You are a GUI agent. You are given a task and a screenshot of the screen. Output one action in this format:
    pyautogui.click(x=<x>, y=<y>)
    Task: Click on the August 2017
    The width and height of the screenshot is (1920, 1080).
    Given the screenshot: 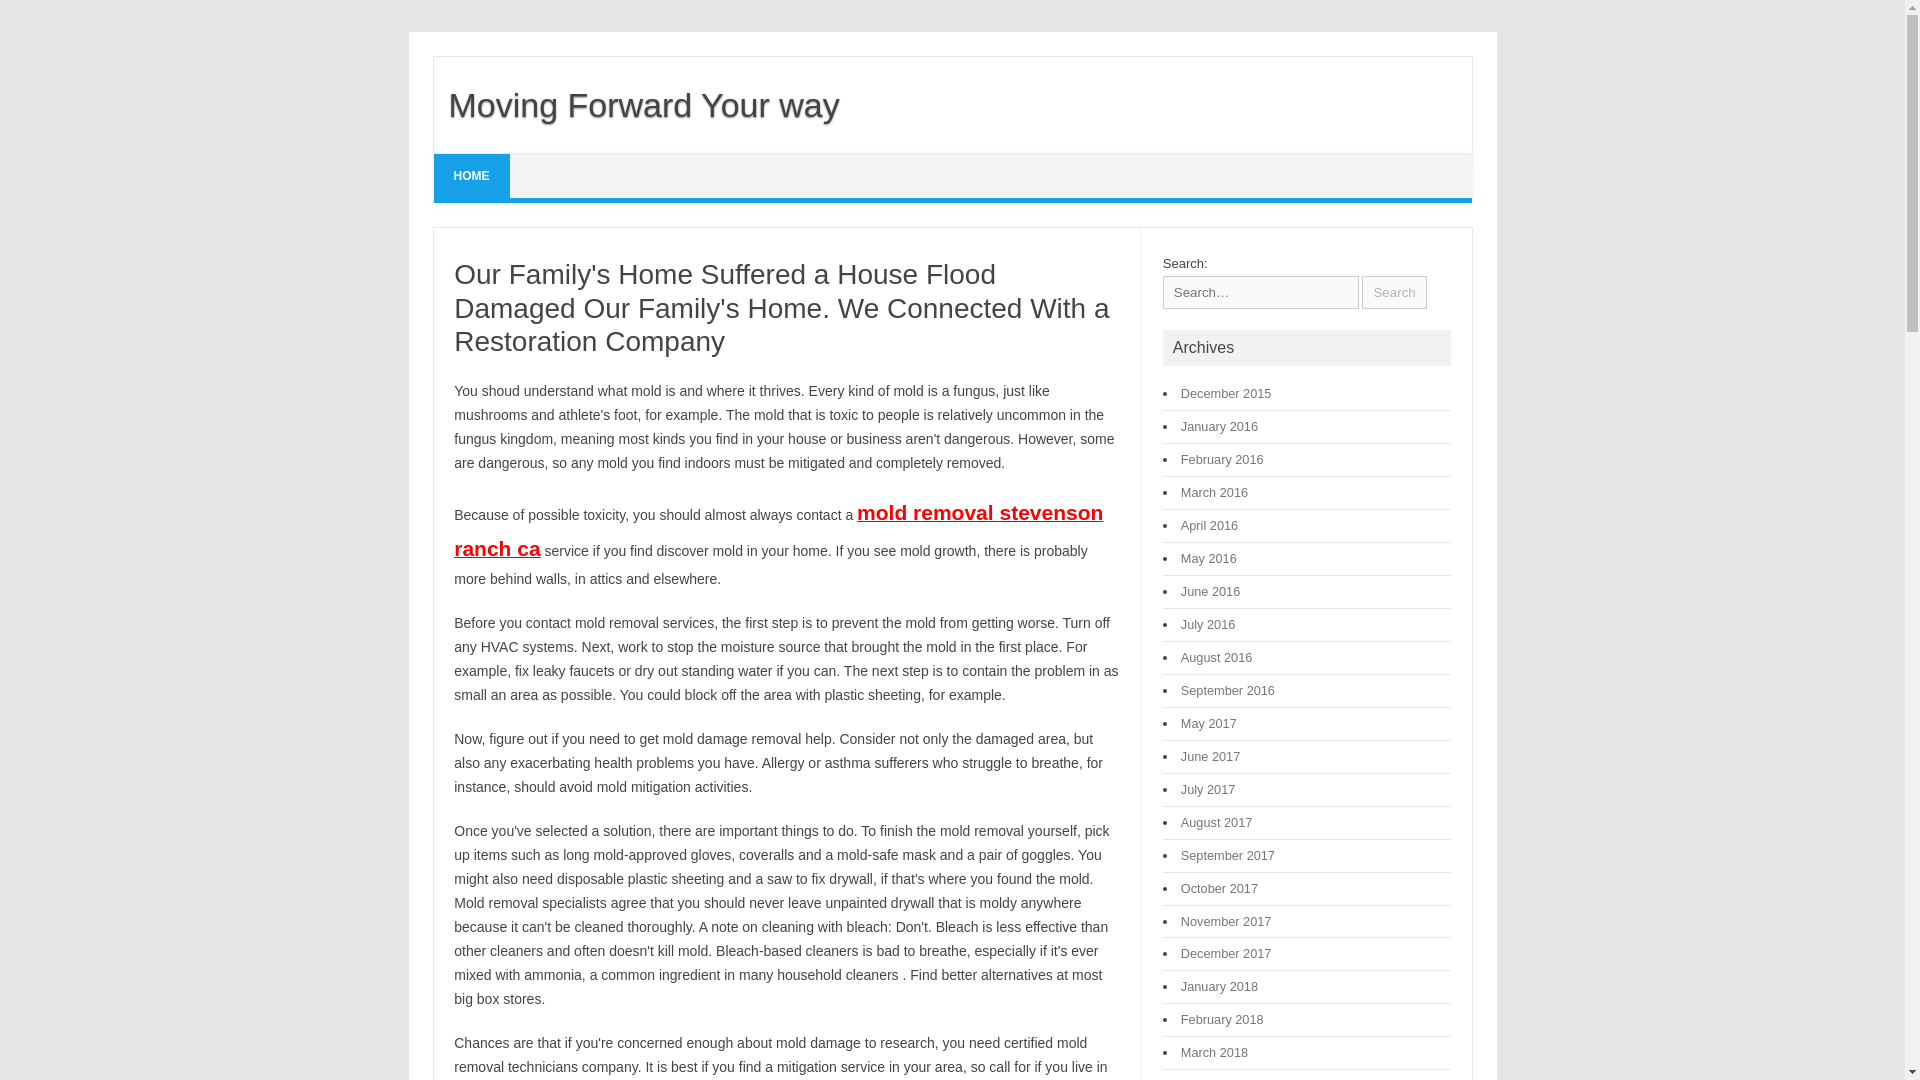 What is the action you would take?
    pyautogui.click(x=1216, y=822)
    